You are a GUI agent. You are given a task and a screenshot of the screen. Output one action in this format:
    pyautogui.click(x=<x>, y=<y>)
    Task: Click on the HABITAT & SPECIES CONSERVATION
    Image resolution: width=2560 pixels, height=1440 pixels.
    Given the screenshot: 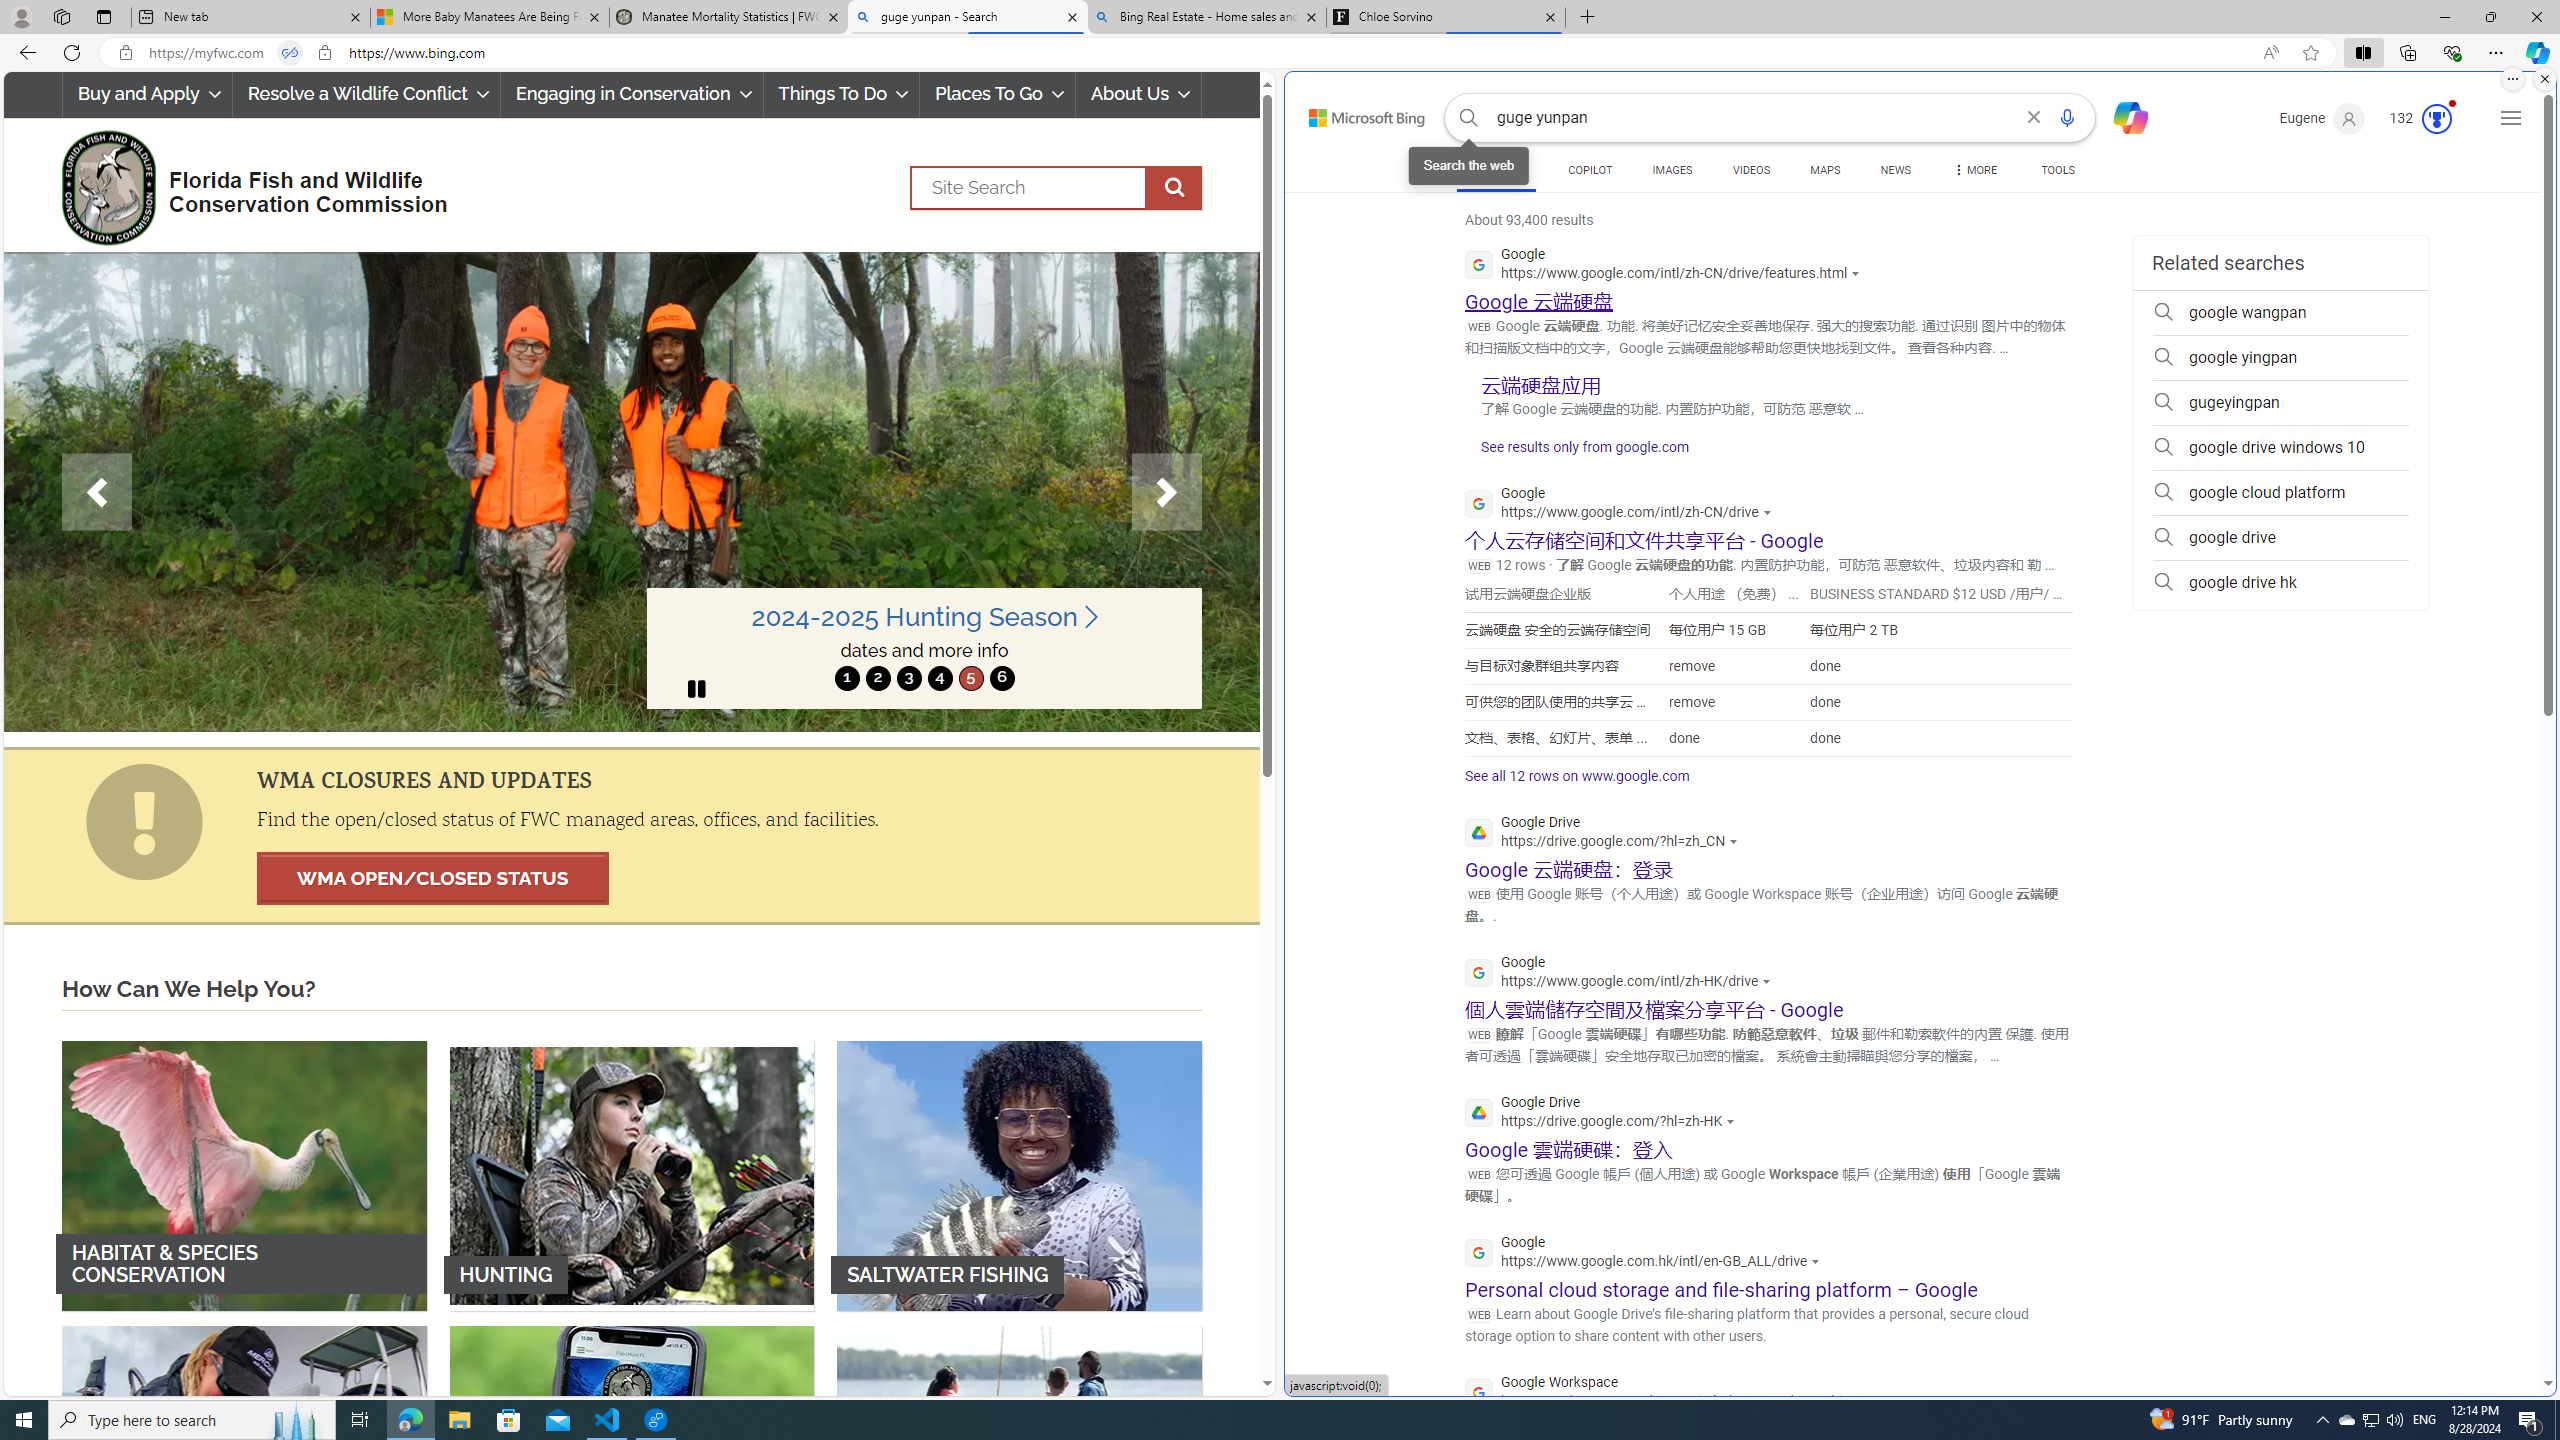 What is the action you would take?
    pyautogui.click(x=244, y=1174)
    